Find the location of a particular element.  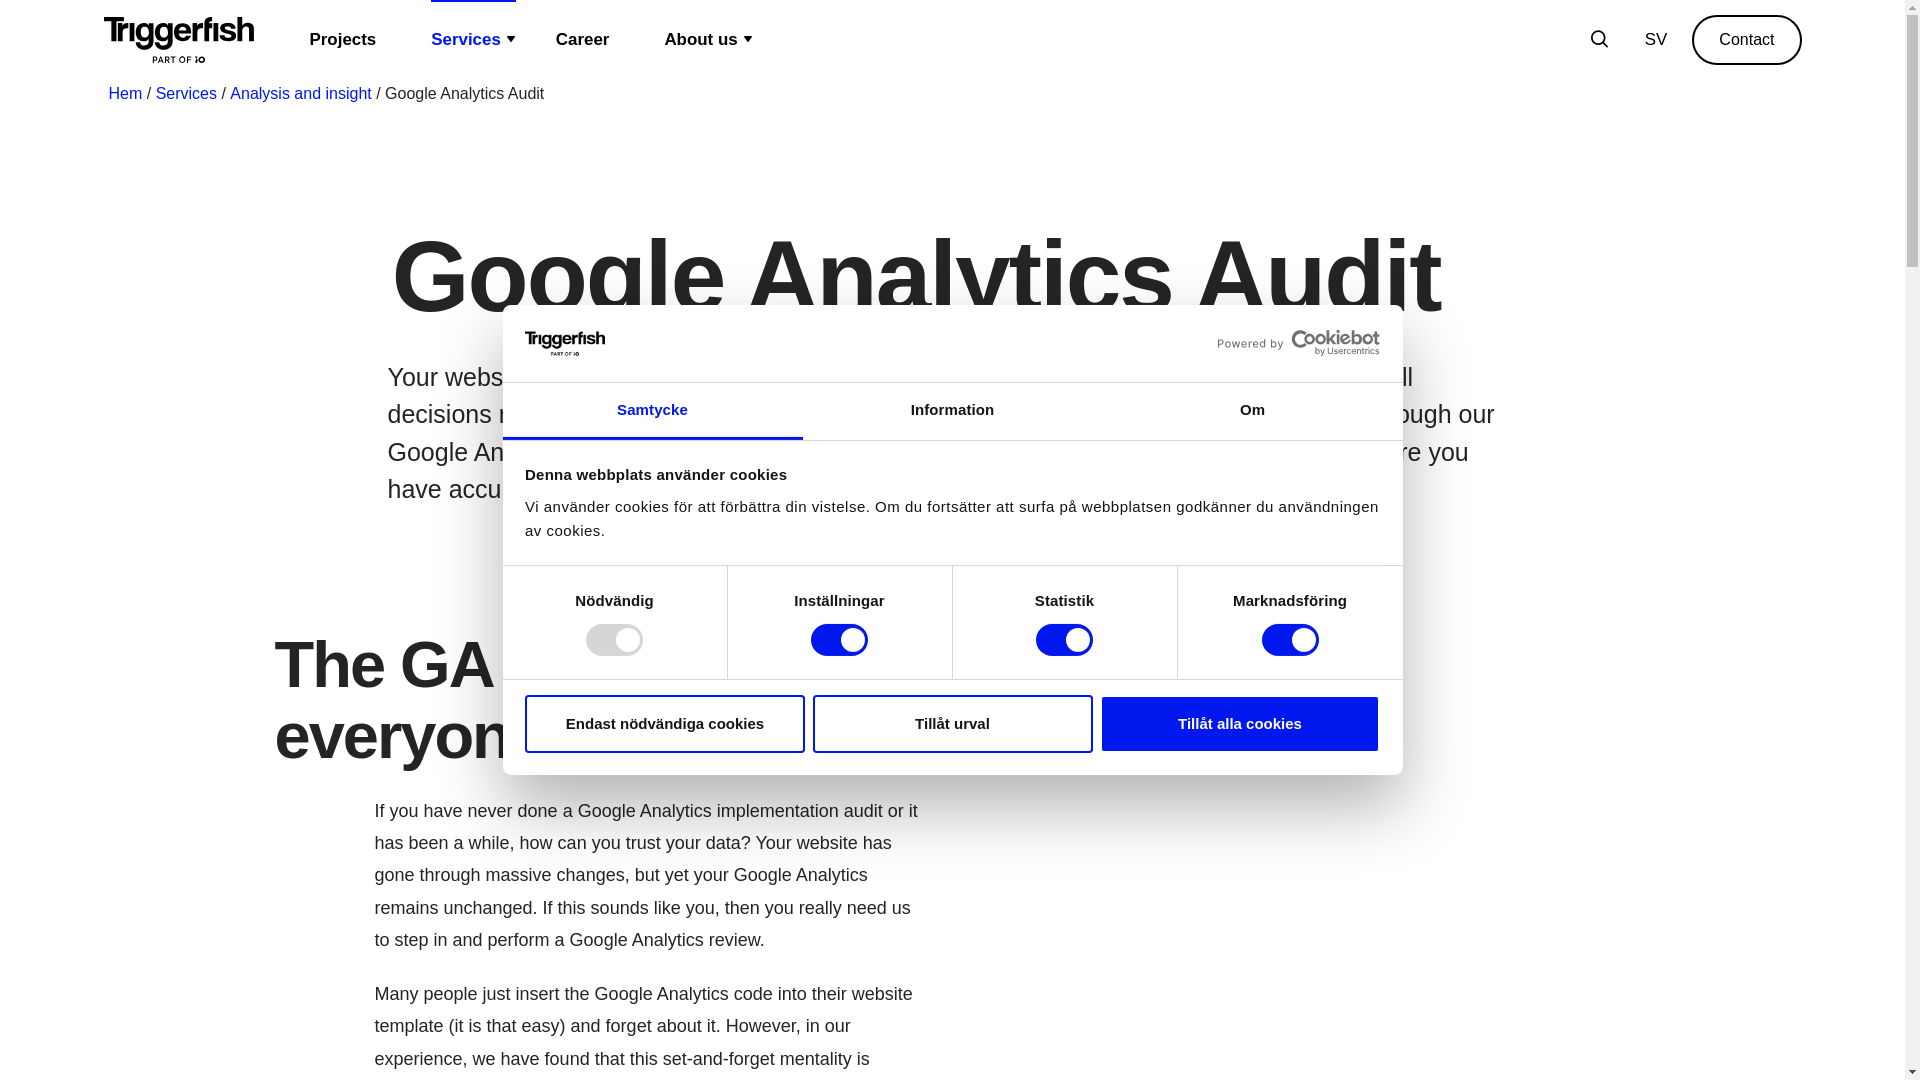

Triggerfish is located at coordinates (178, 40).